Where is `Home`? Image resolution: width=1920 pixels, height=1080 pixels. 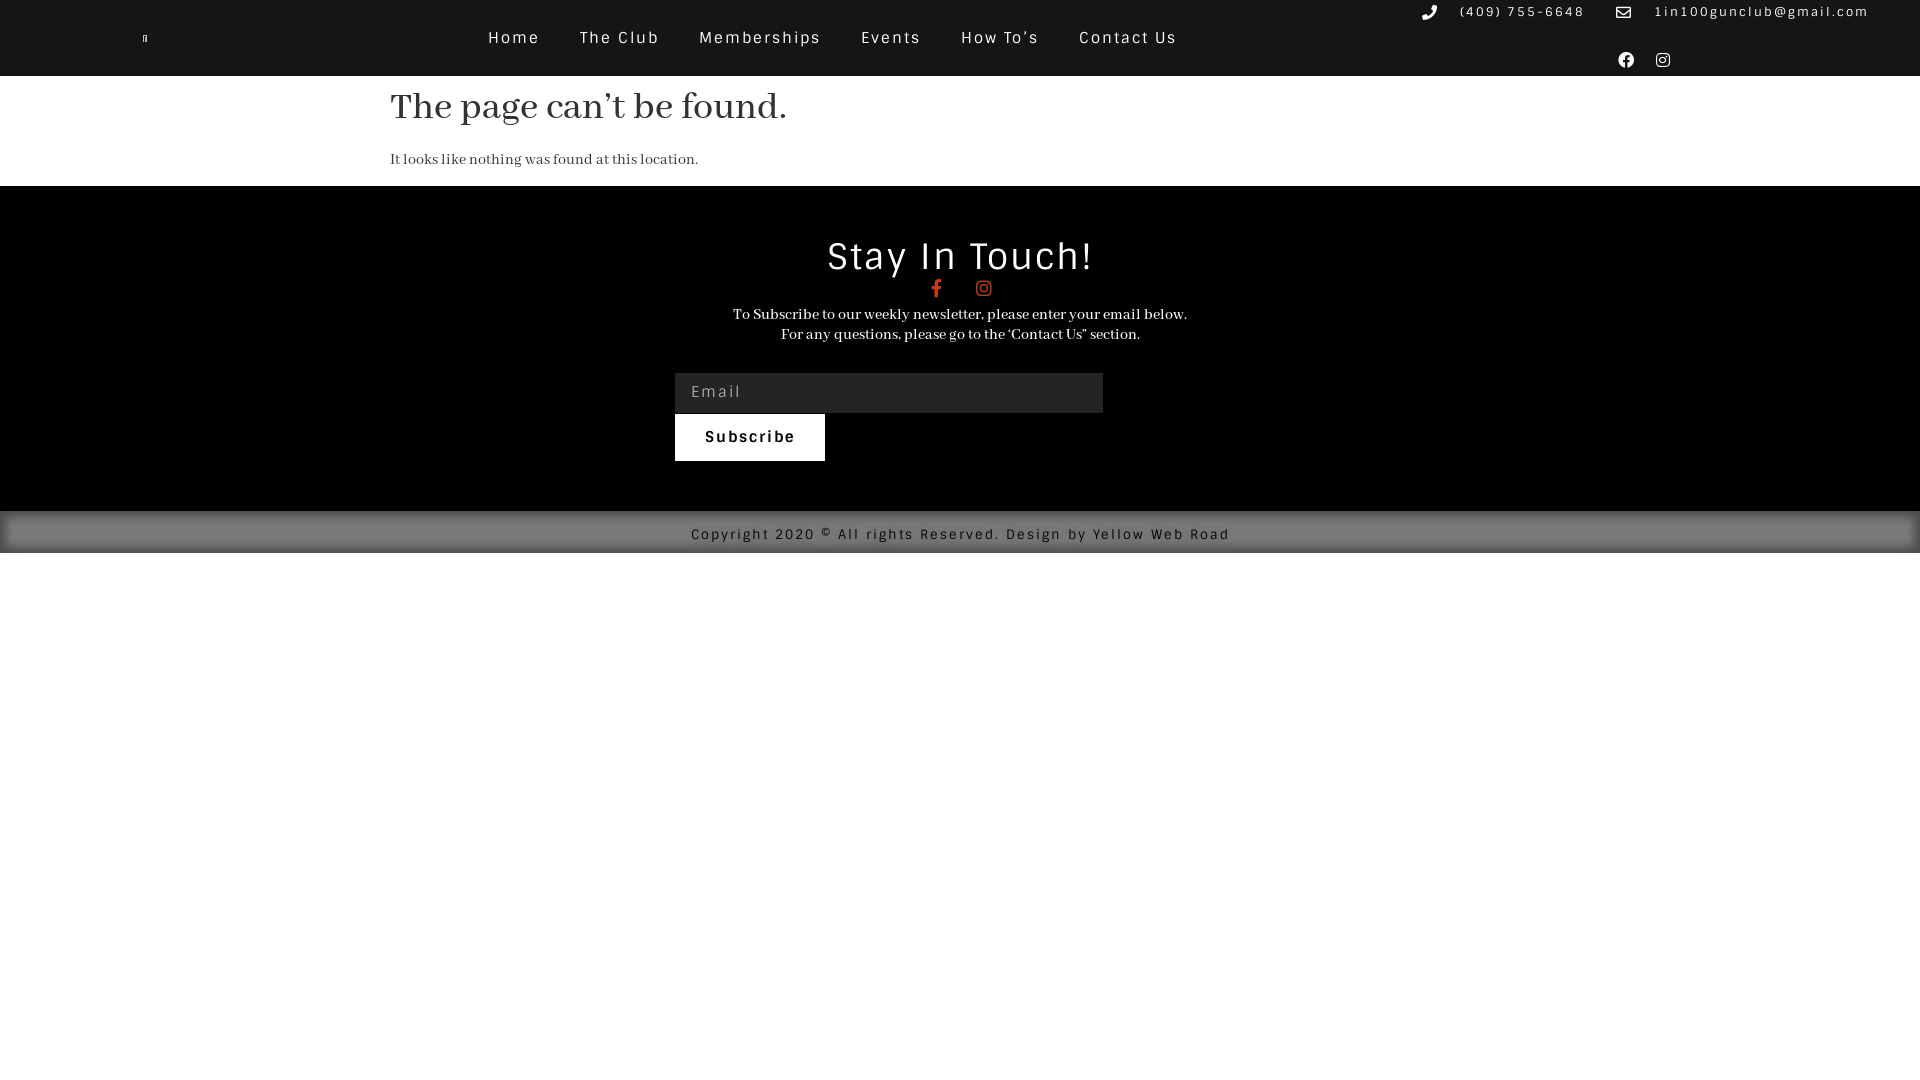 Home is located at coordinates (514, 38).